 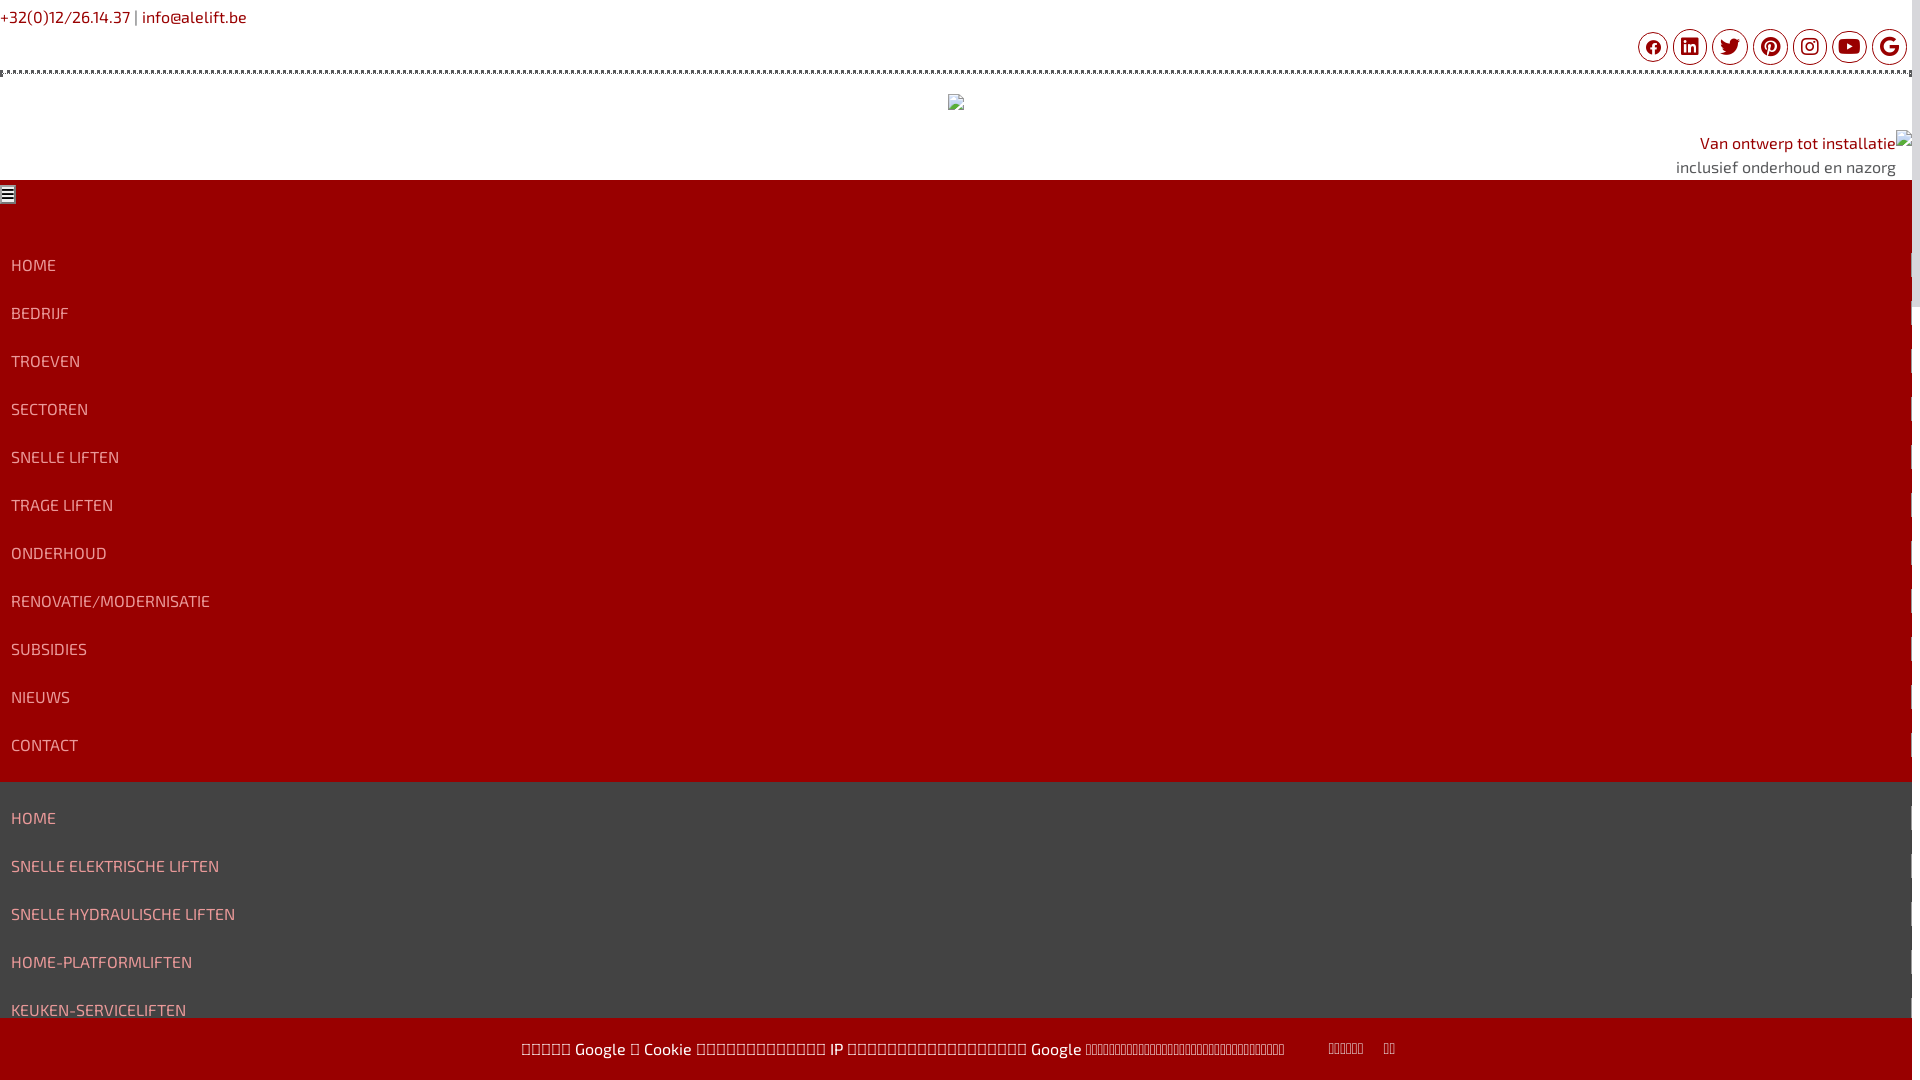 I want to click on SNELLE HYDRAULISCHE LIFTEN, so click(x=123, y=914).